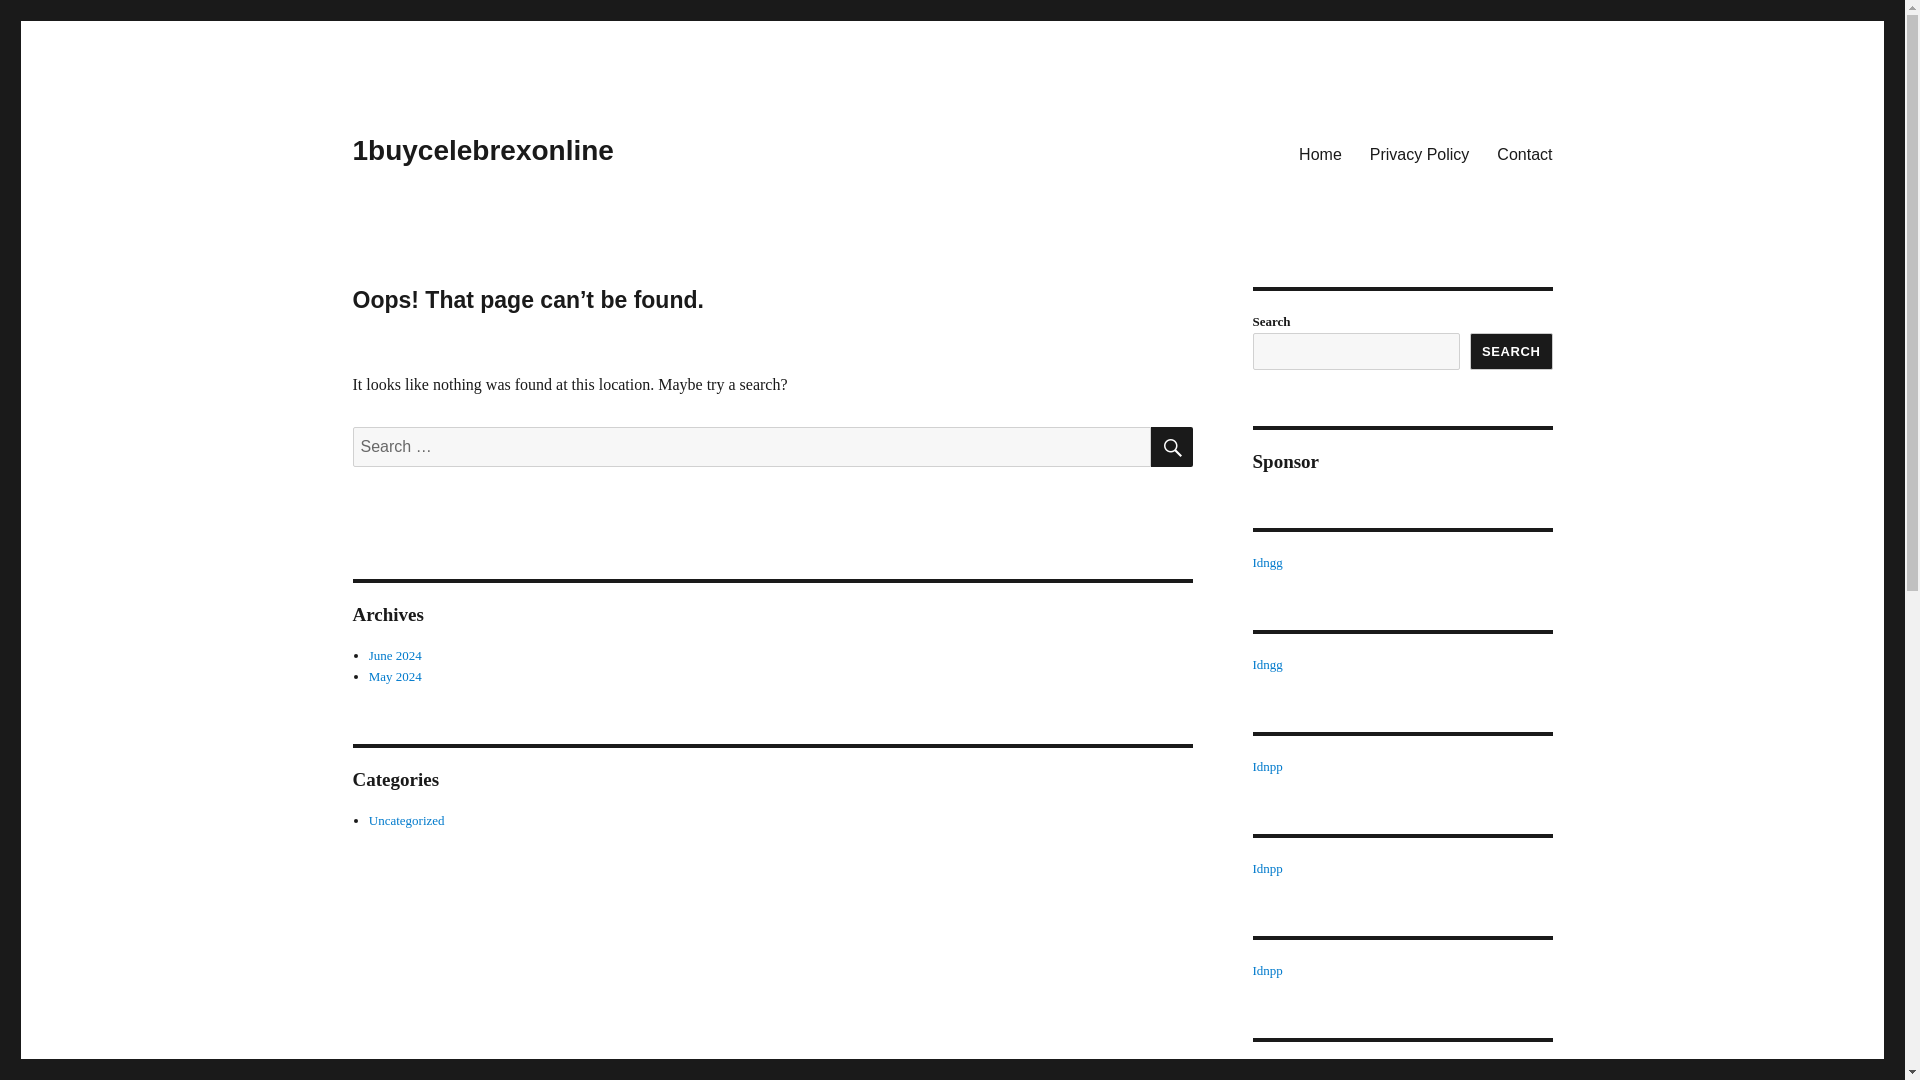 Image resolution: width=1920 pixels, height=1080 pixels. What do you see at coordinates (1266, 1072) in the screenshot?
I see `Idnpp` at bounding box center [1266, 1072].